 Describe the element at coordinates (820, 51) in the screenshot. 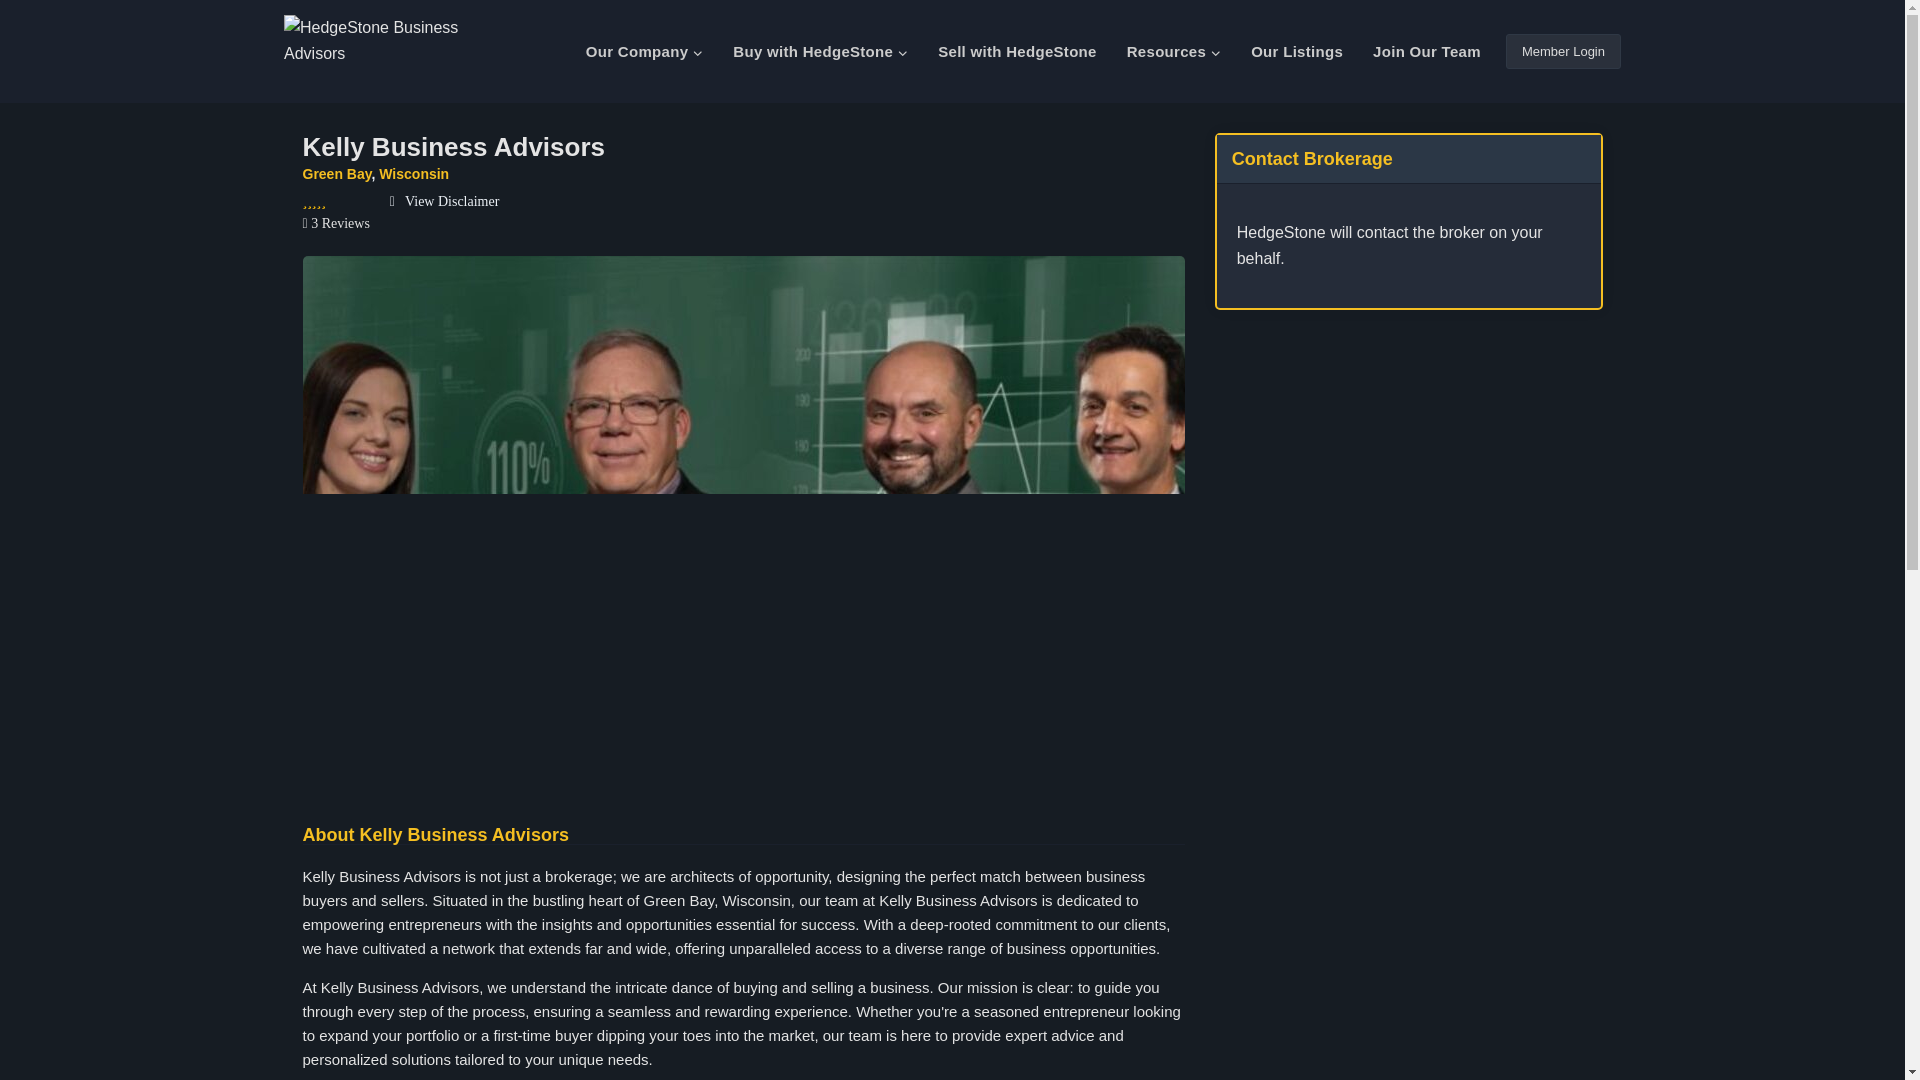

I see `Buy with HedgeStone` at that location.